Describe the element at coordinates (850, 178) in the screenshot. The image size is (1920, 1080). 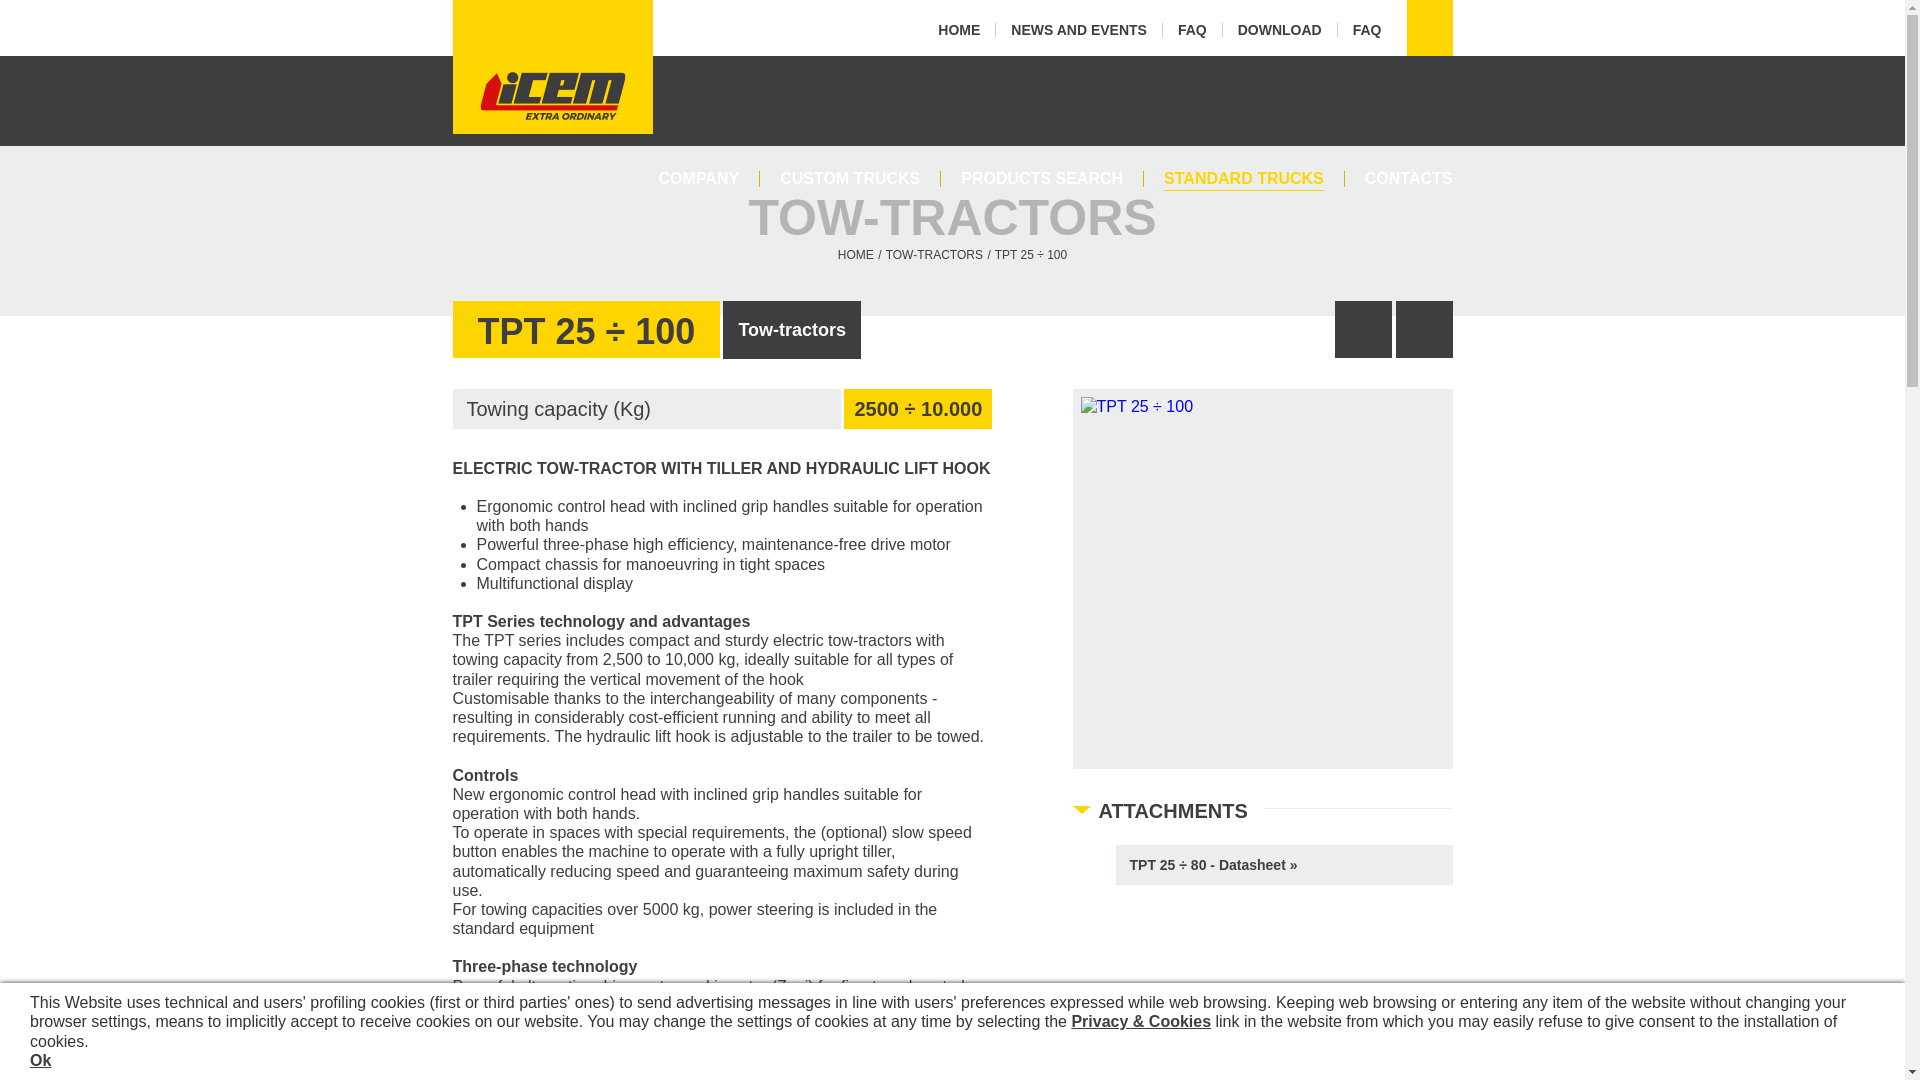
I see `Custom trucks` at that location.